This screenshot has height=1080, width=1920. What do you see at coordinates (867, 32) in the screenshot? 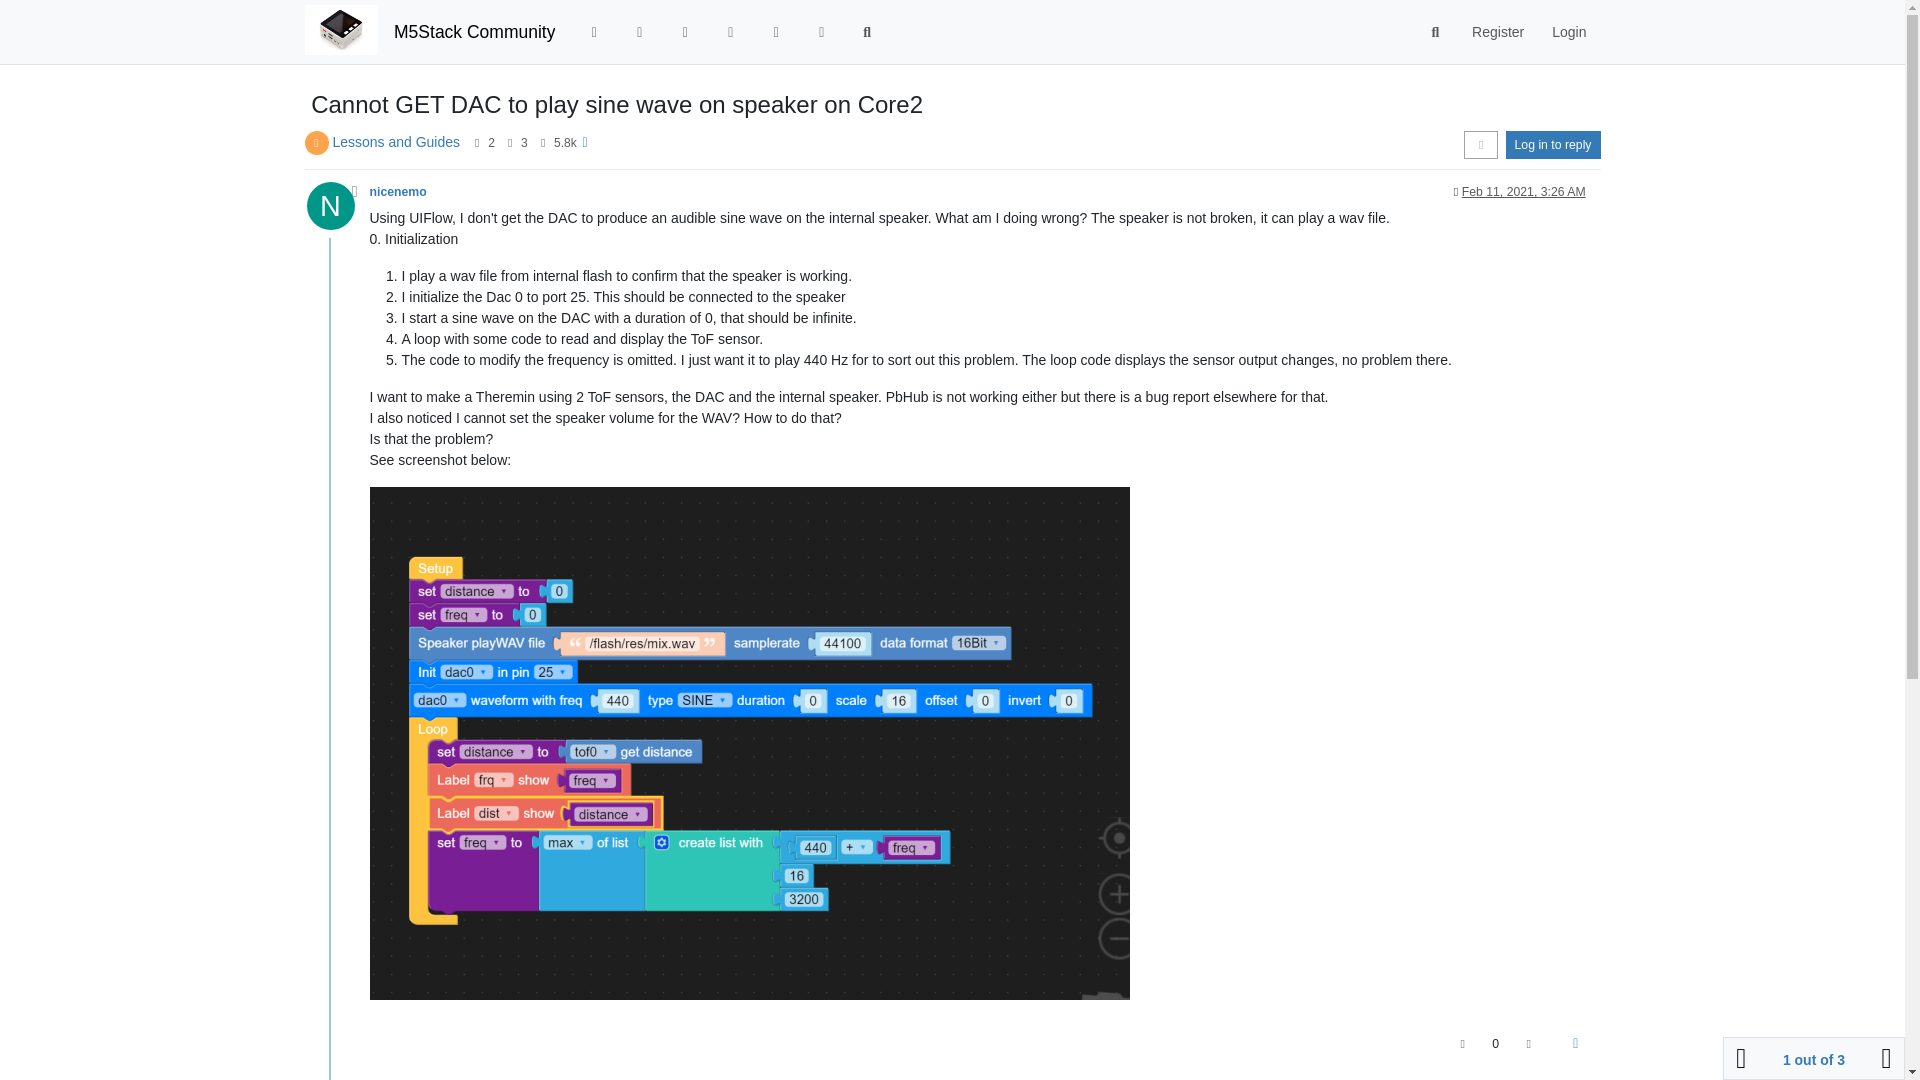
I see `Search` at bounding box center [867, 32].